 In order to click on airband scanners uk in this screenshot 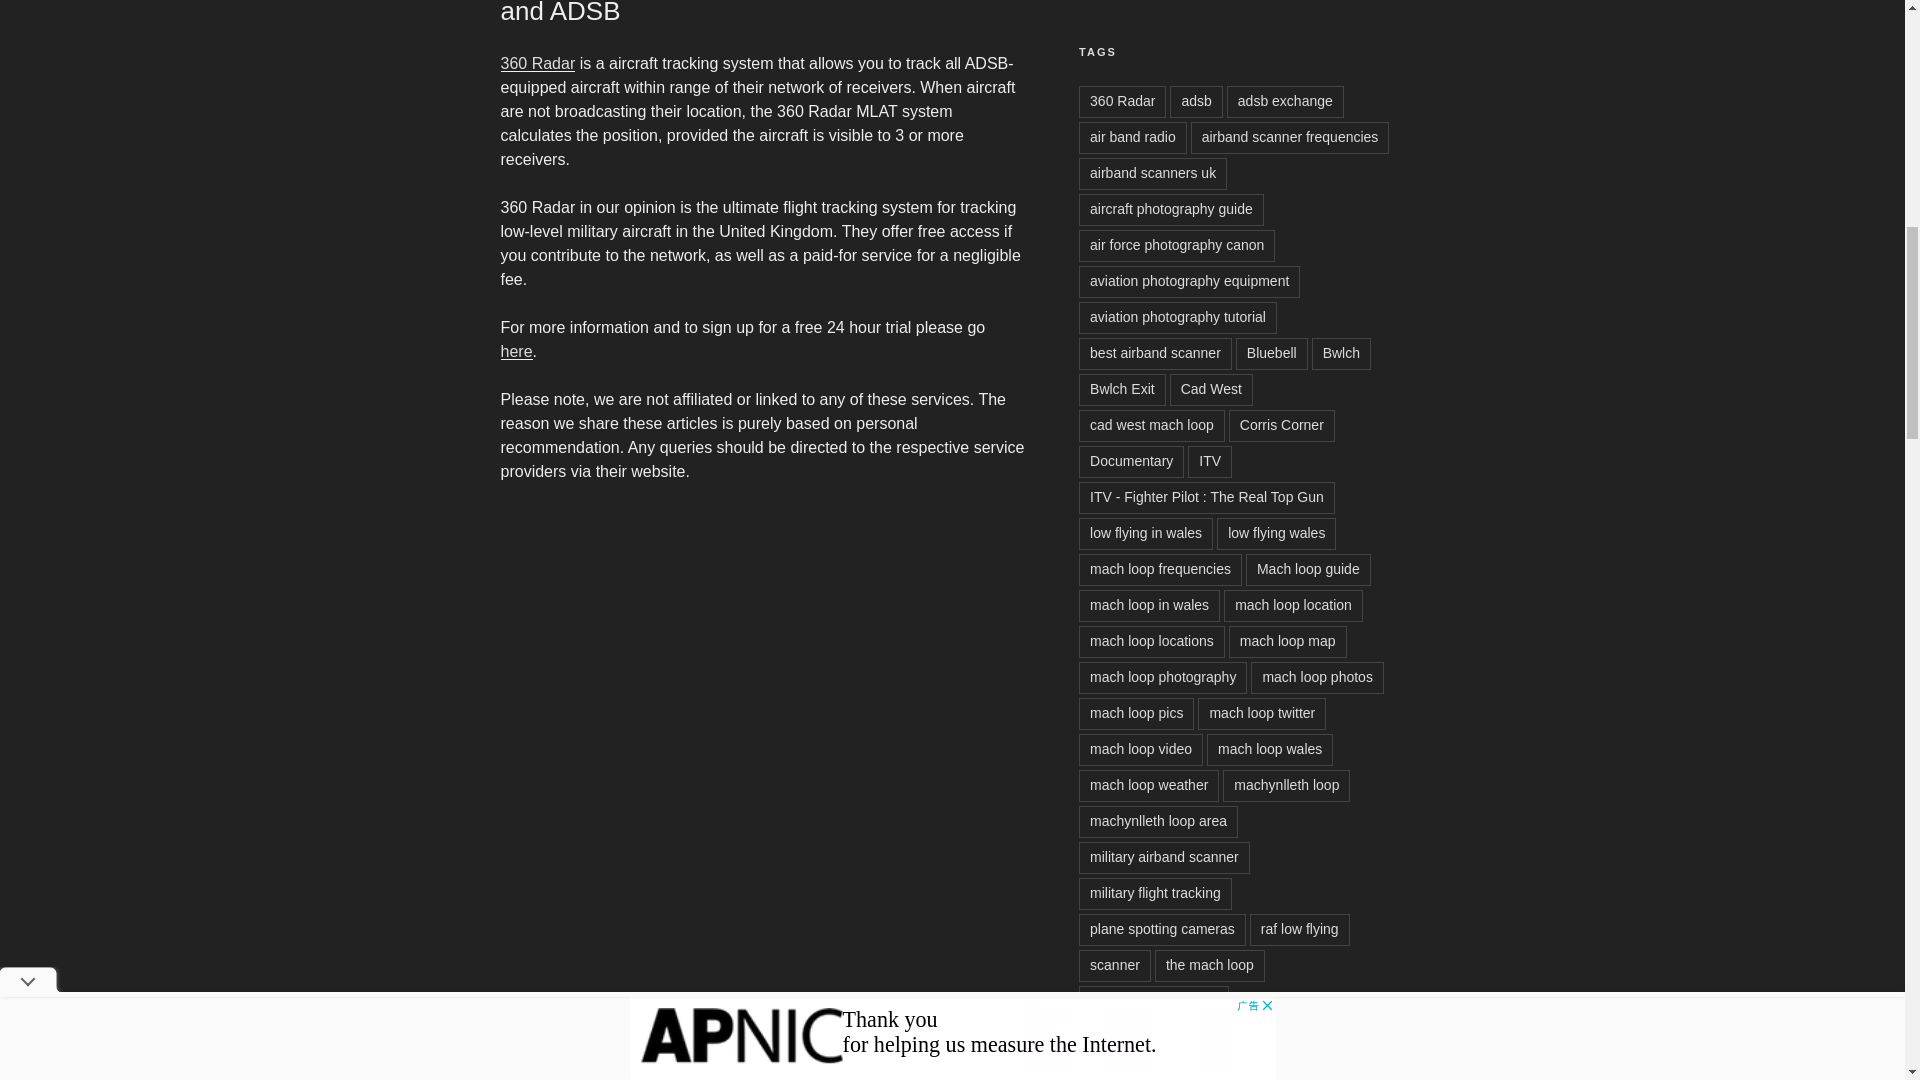, I will do `click(1152, 174)`.